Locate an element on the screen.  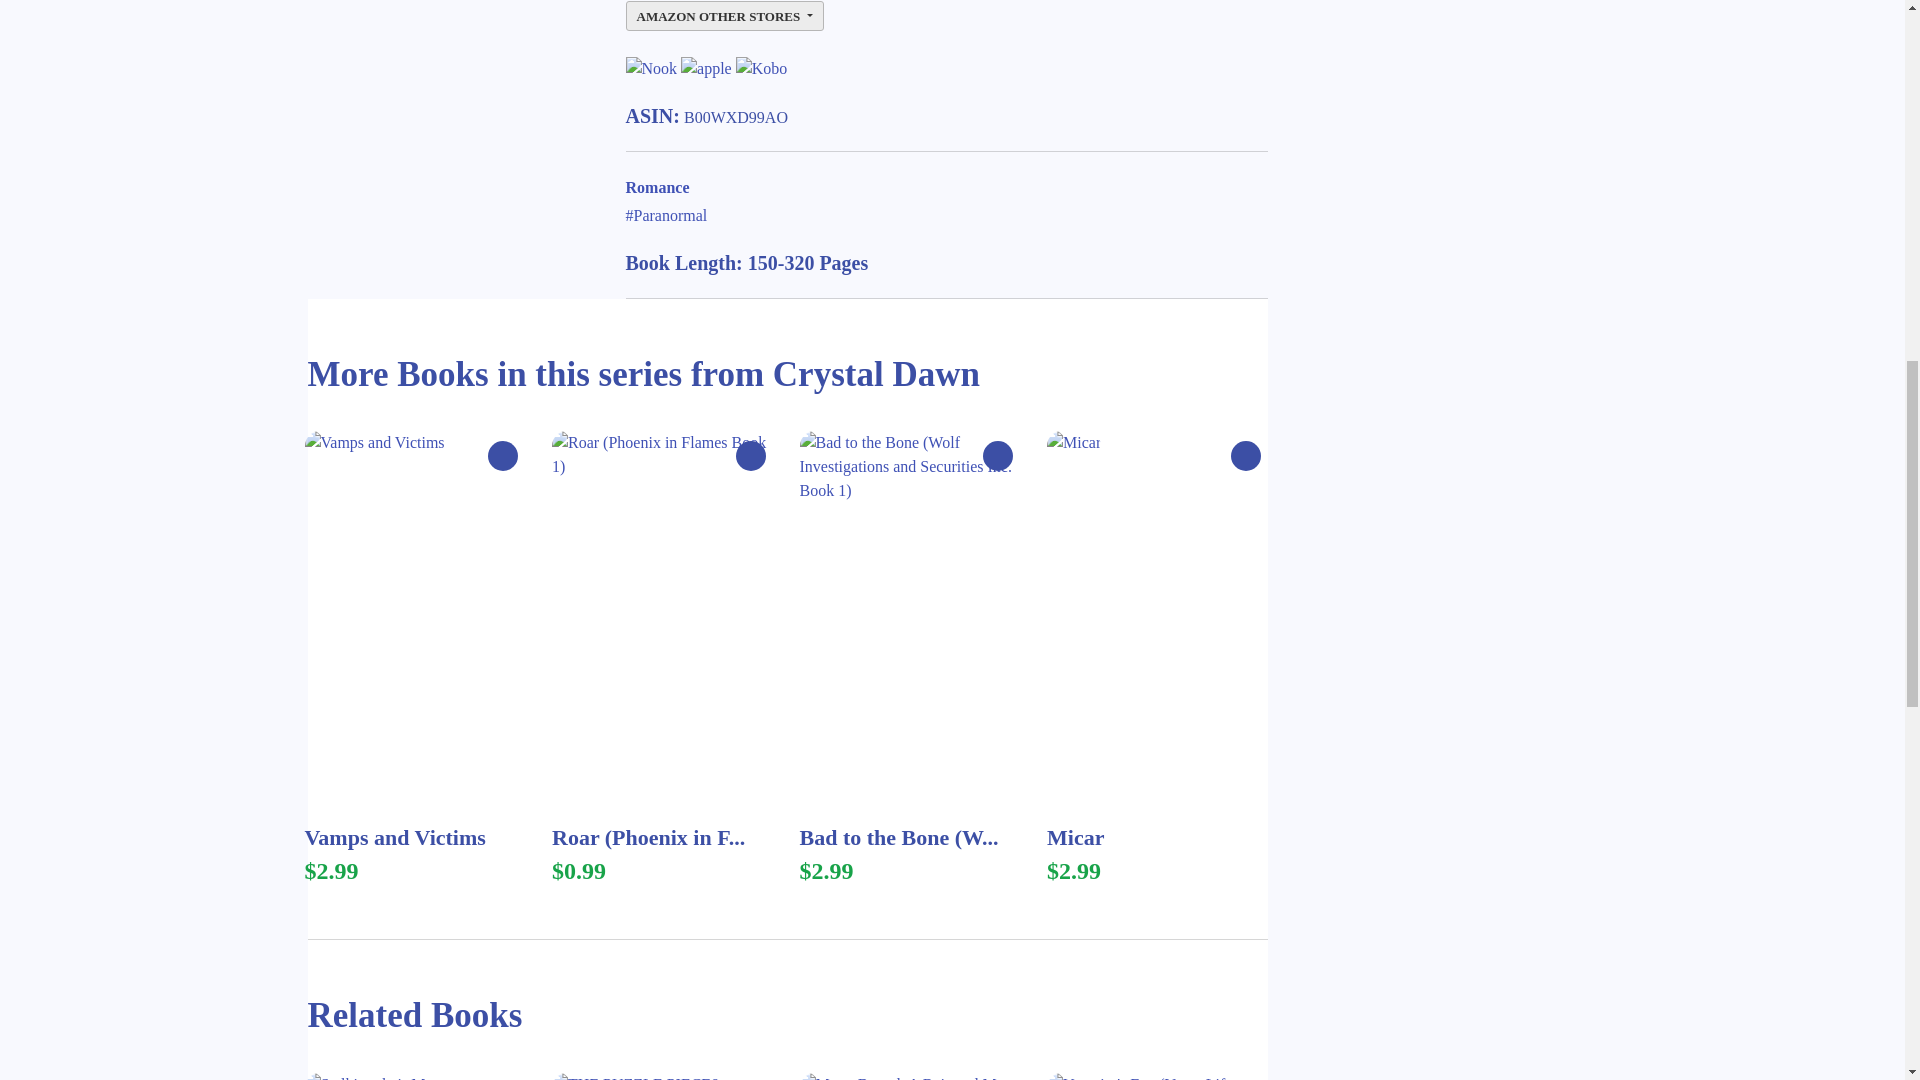
Kobo is located at coordinates (761, 67).